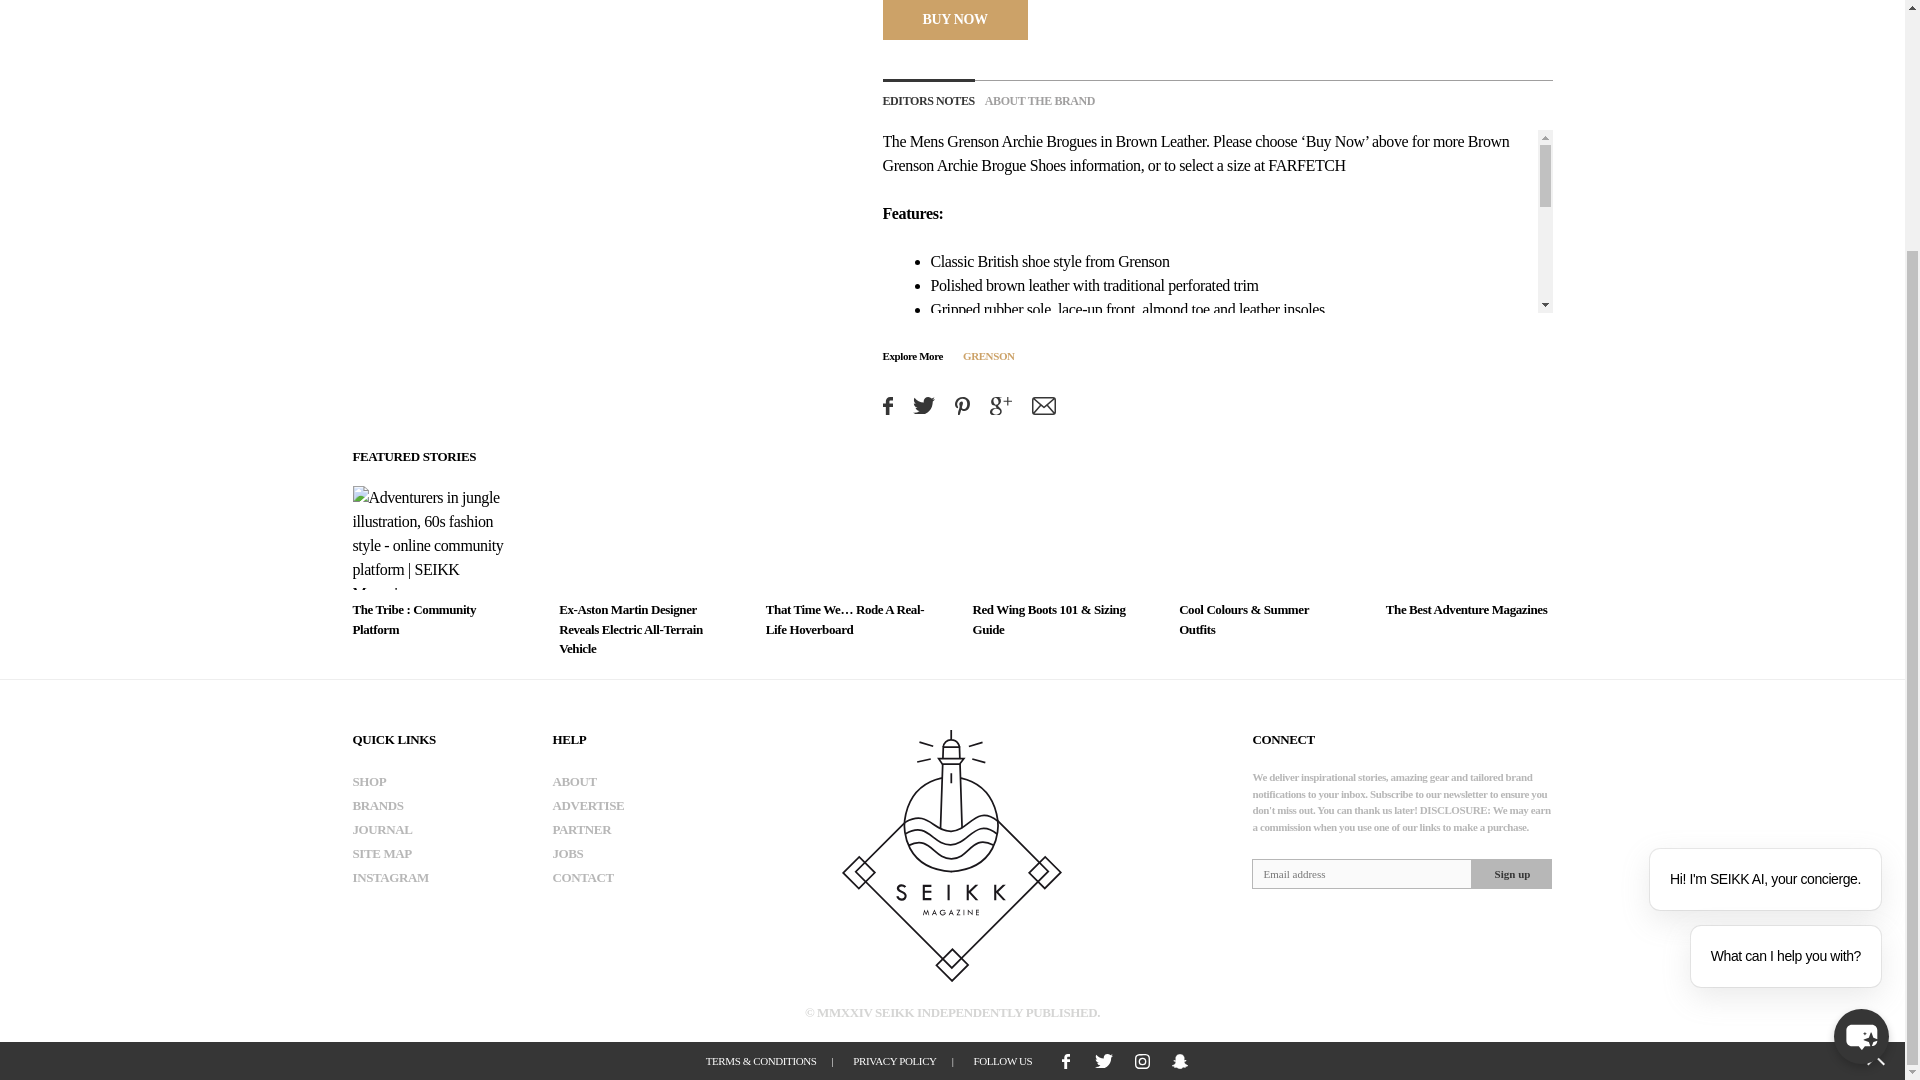 The height and width of the screenshot is (1080, 1920). I want to click on GRENSON, so click(989, 354).